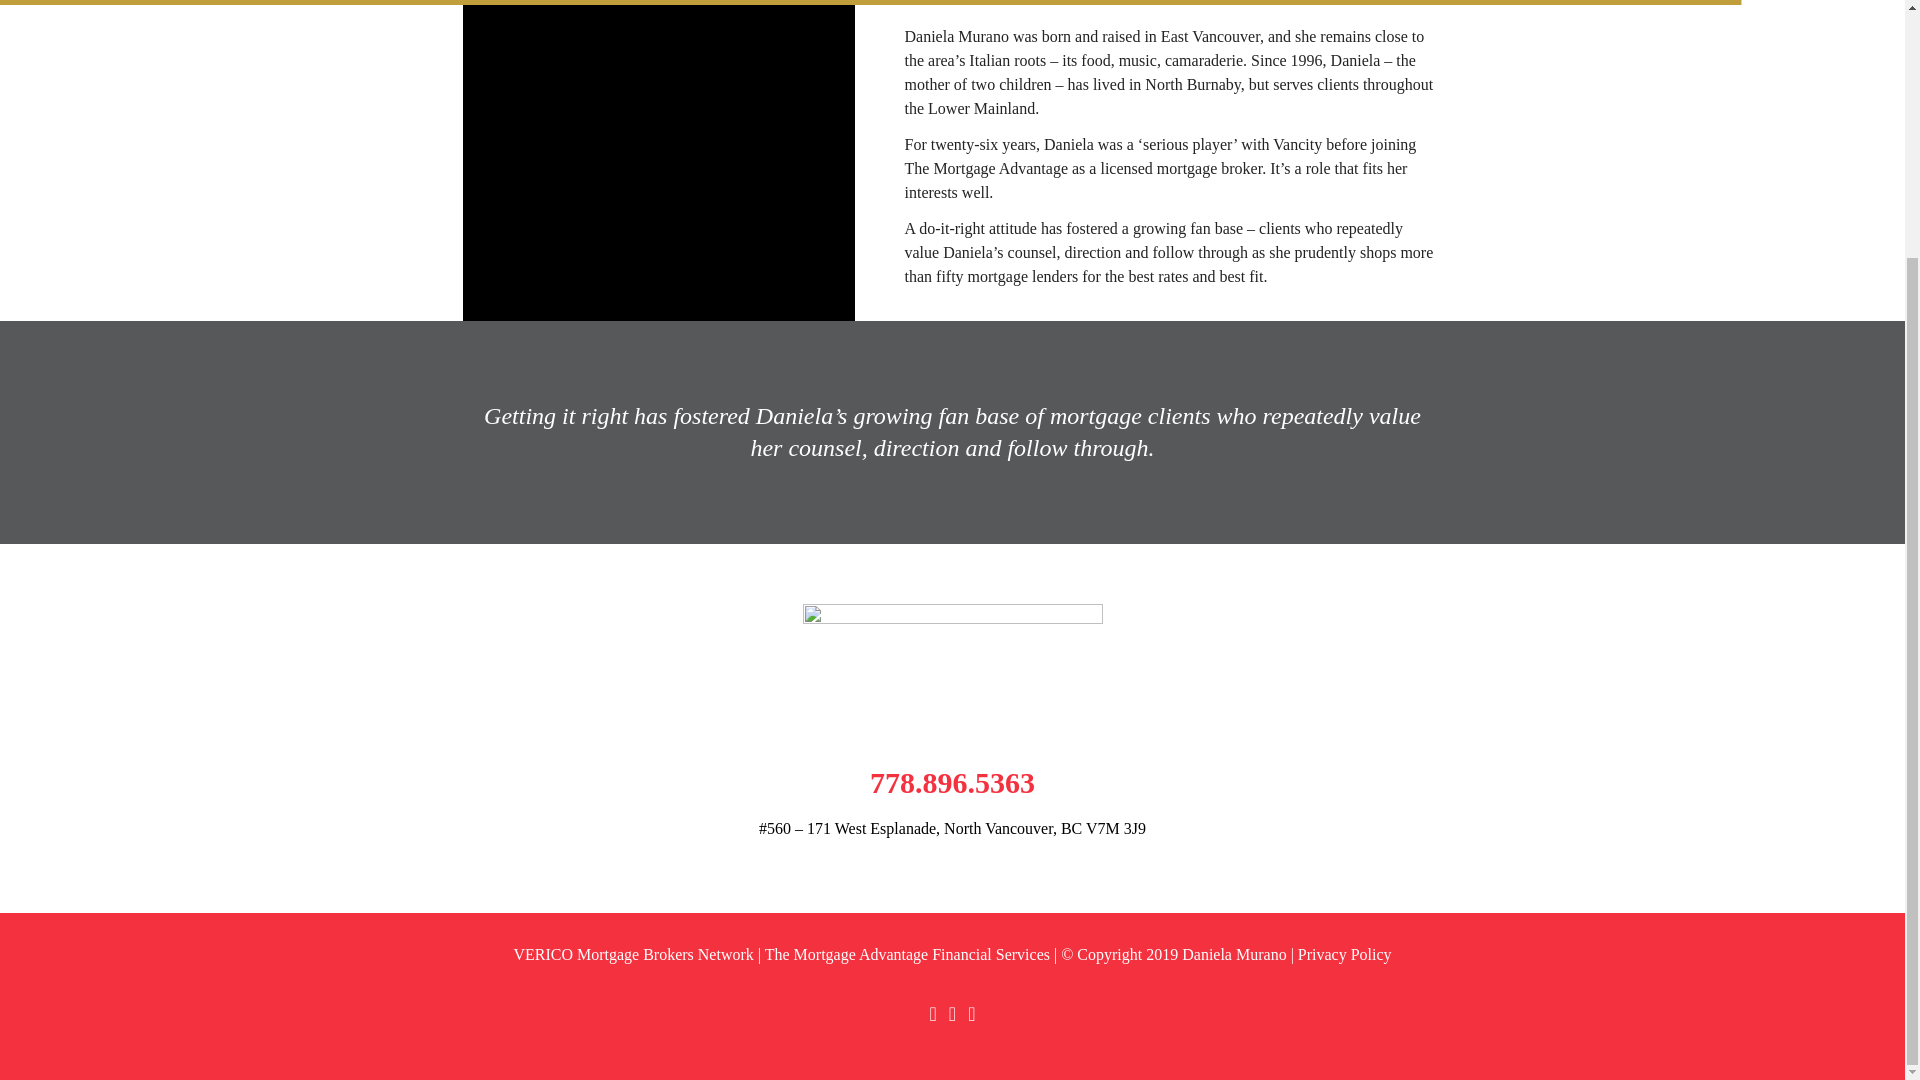  What do you see at coordinates (1344, 954) in the screenshot?
I see `Privacy Policy` at bounding box center [1344, 954].